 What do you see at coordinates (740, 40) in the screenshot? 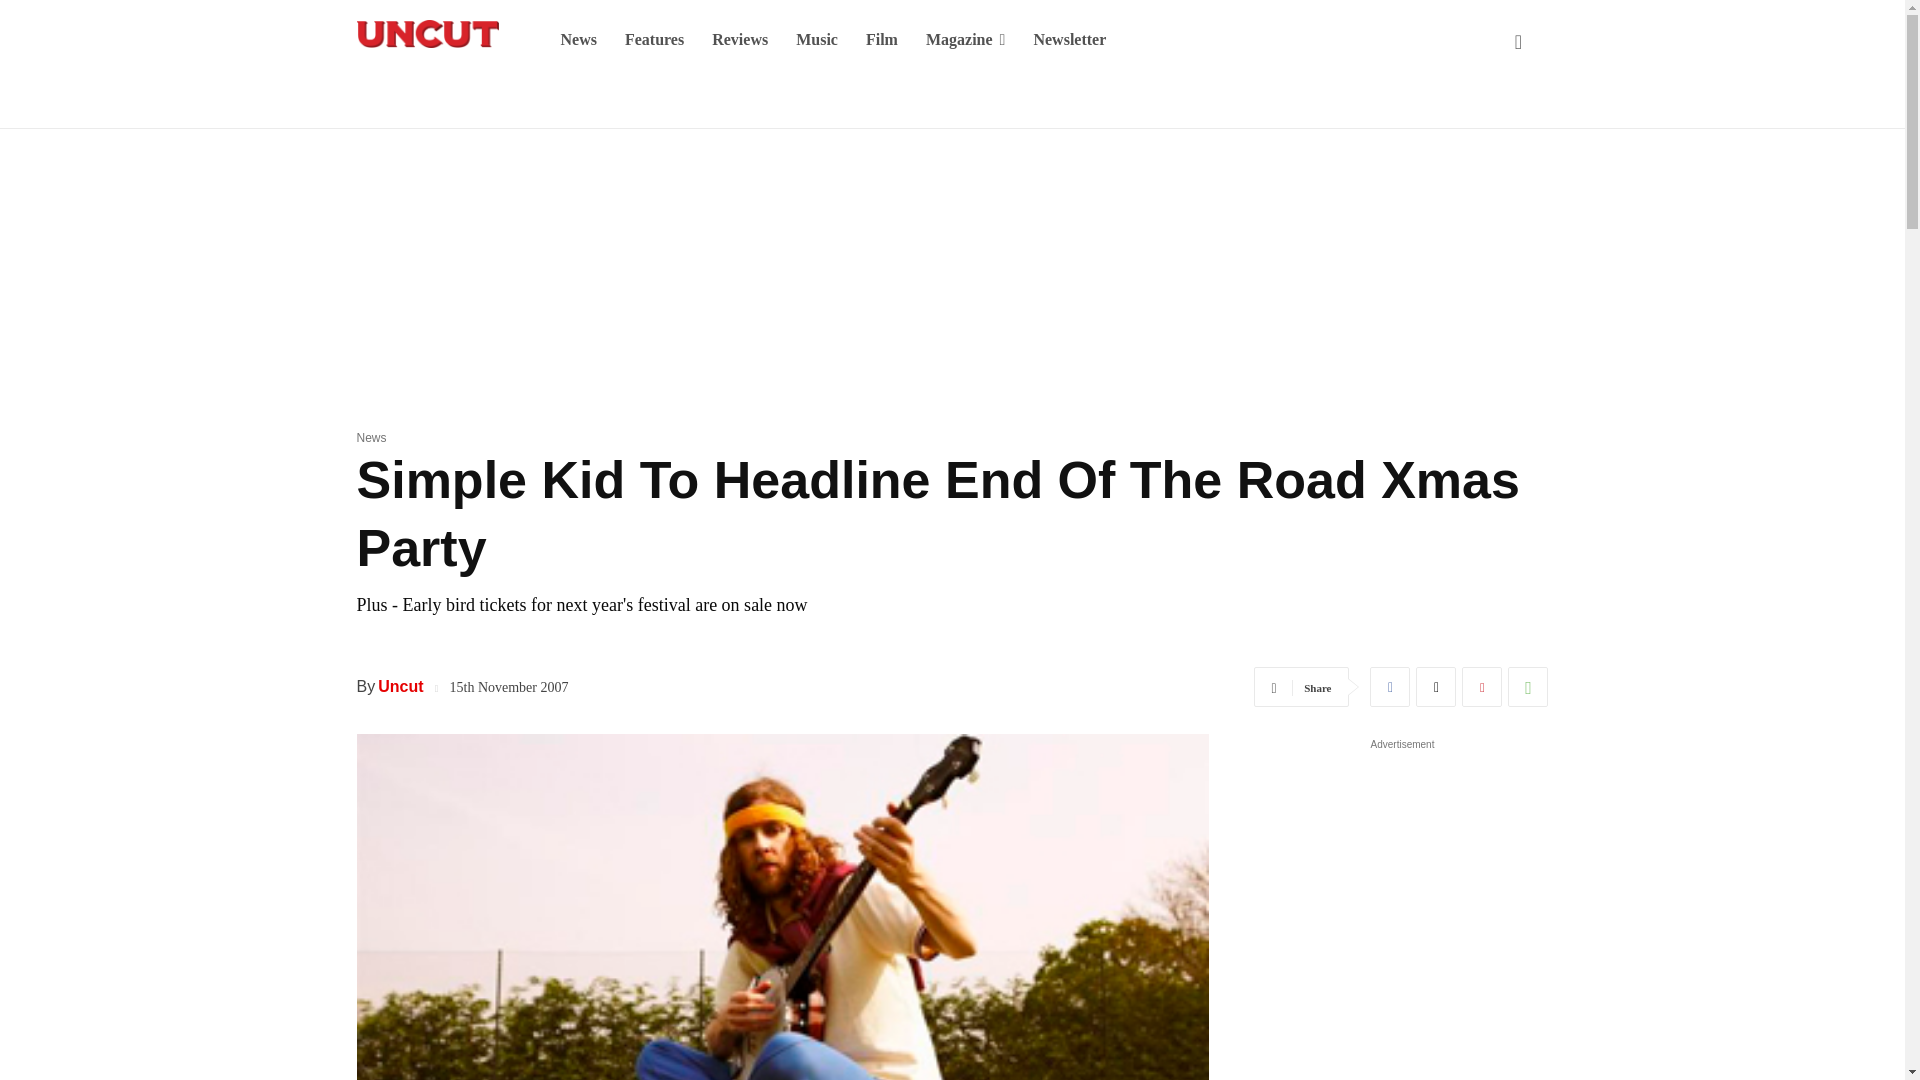
I see `Reviews` at bounding box center [740, 40].